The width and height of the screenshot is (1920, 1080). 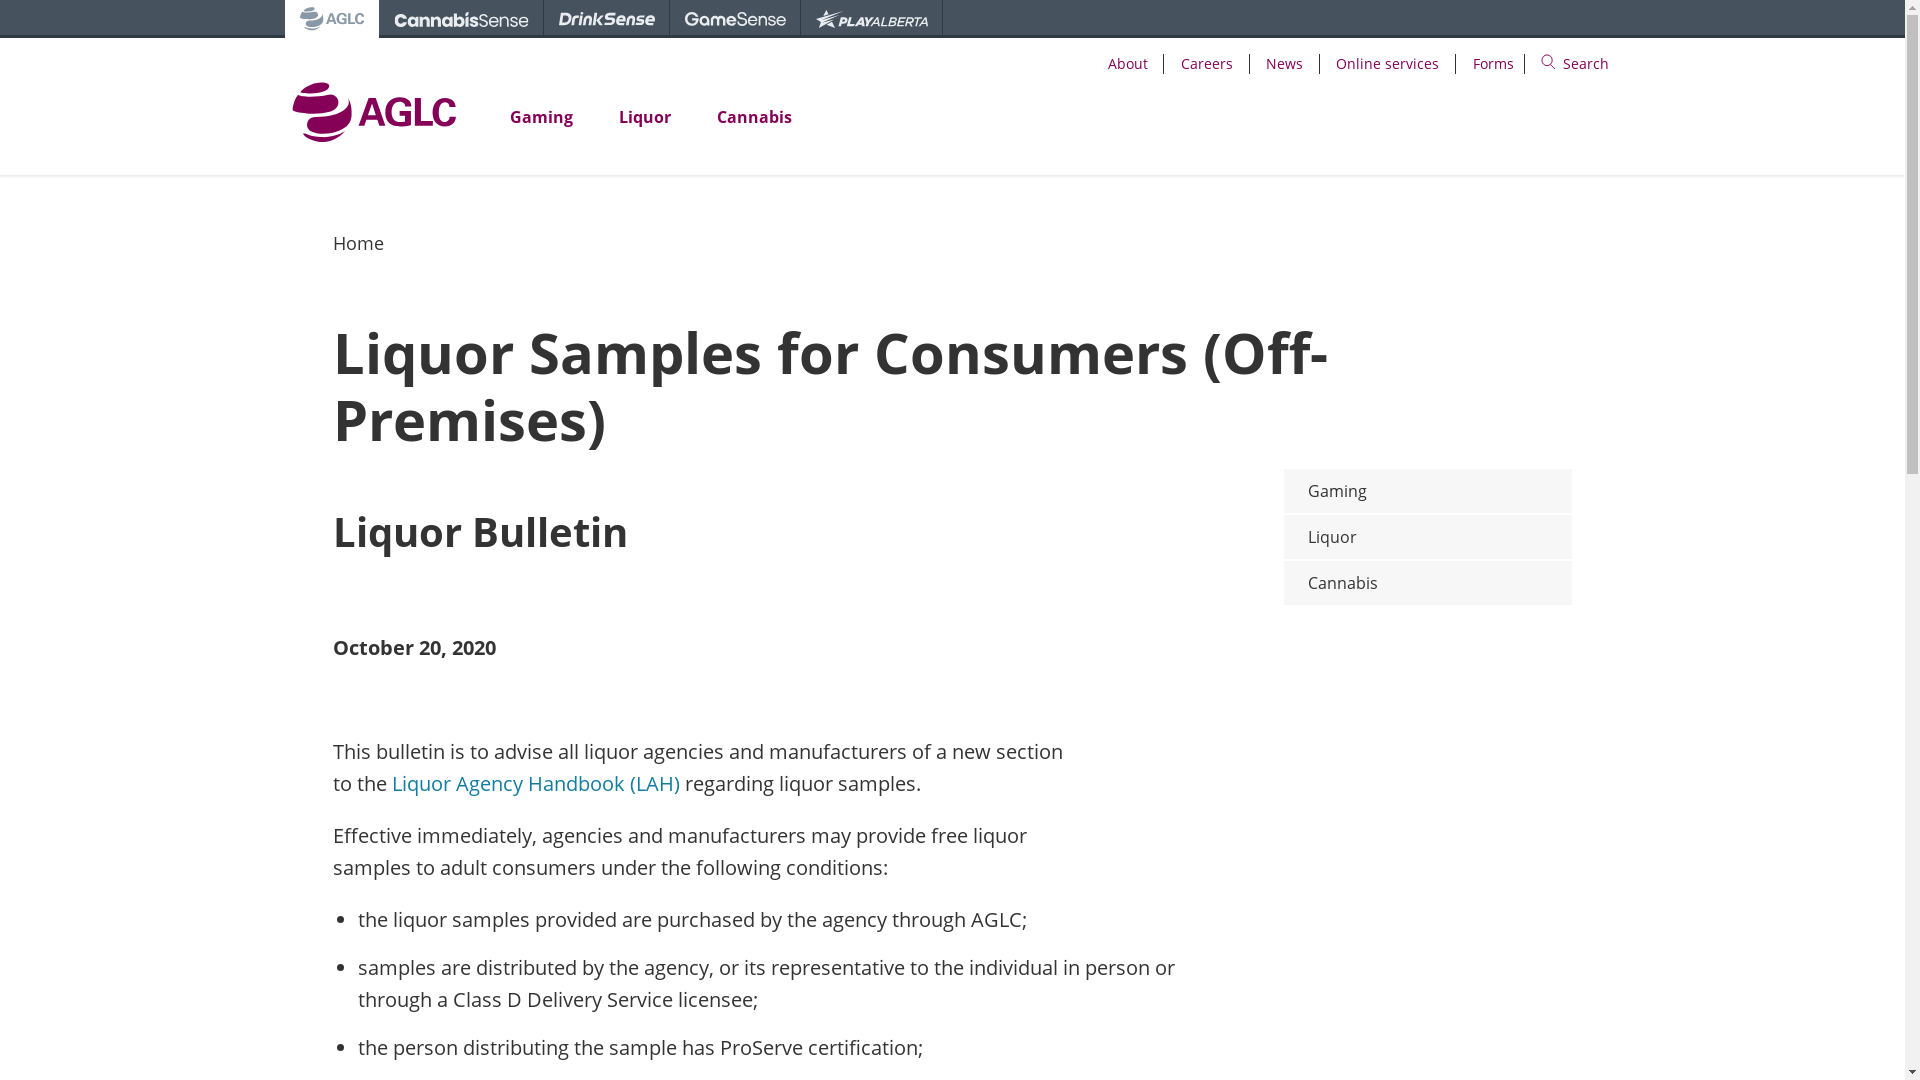 I want to click on Gaming, so click(x=1428, y=491).